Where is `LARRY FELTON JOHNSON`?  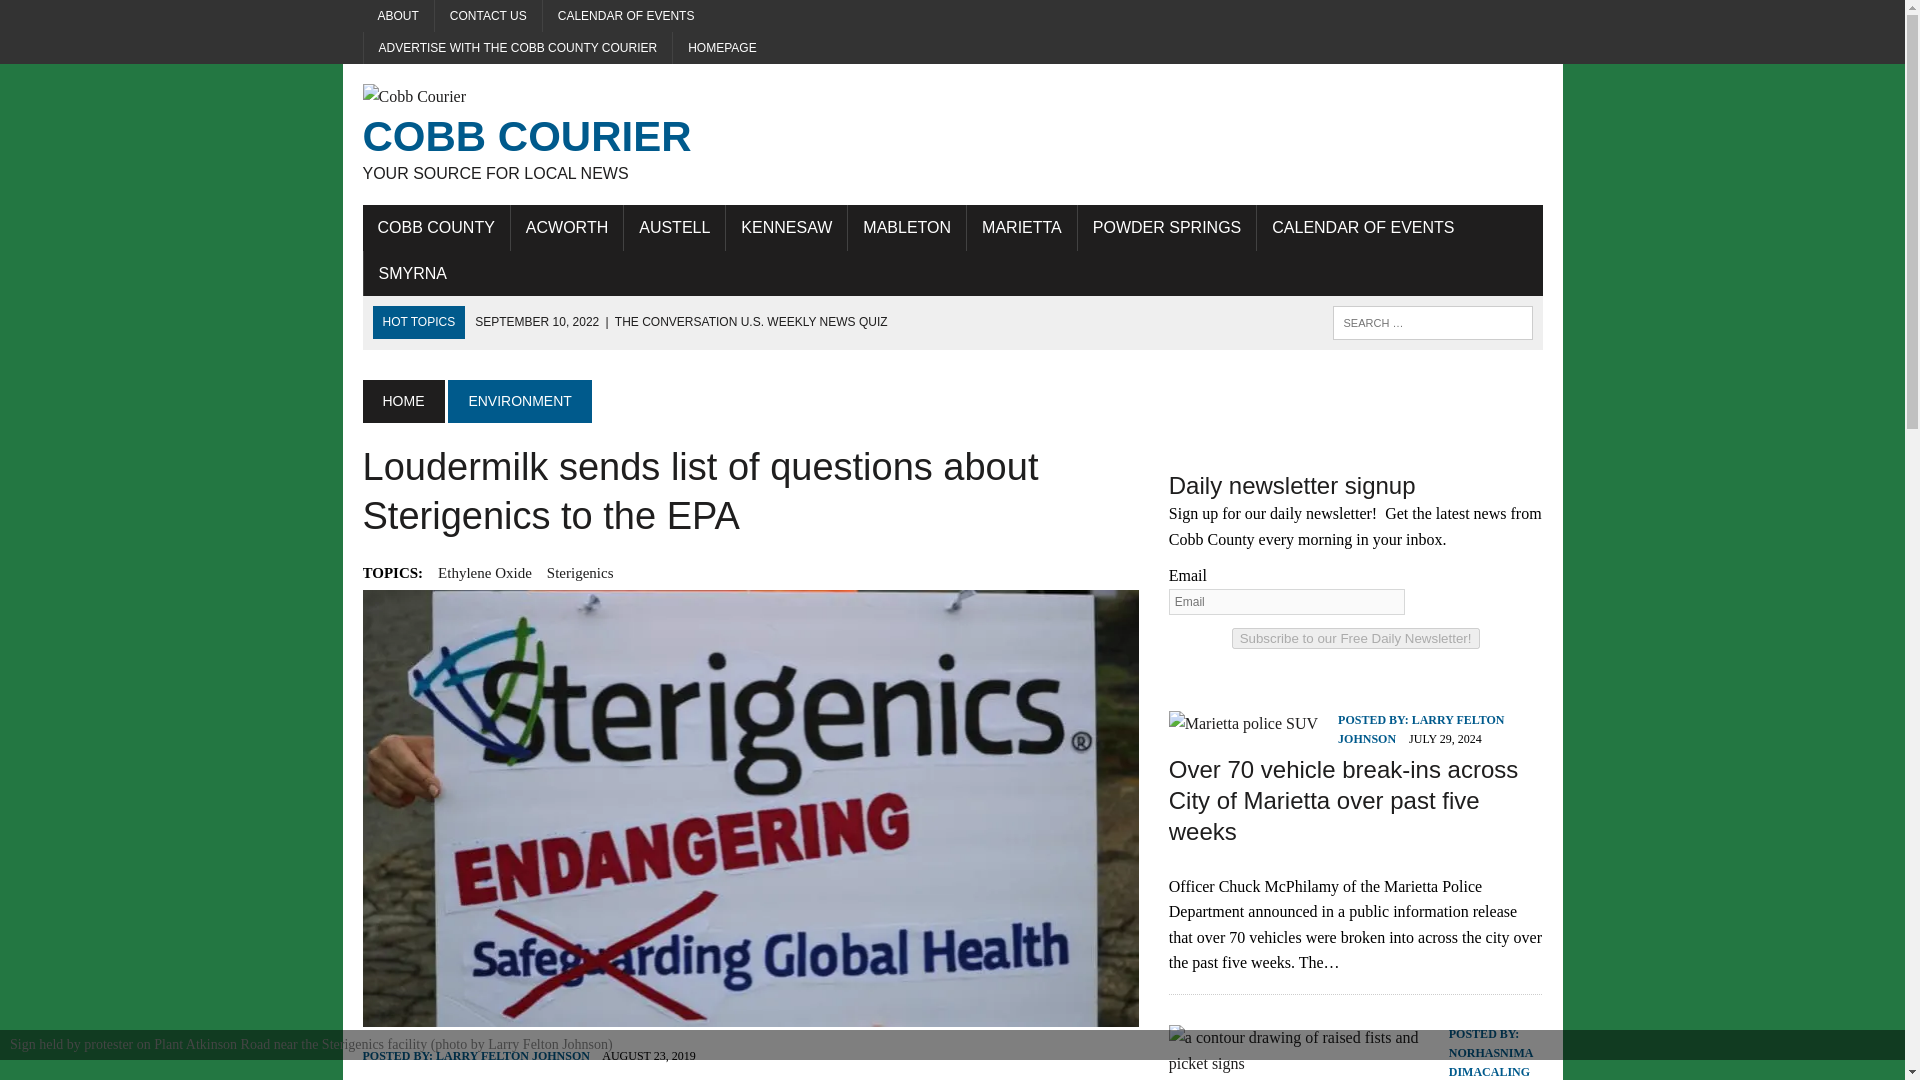
LARRY FELTON JOHNSON is located at coordinates (1022, 228).